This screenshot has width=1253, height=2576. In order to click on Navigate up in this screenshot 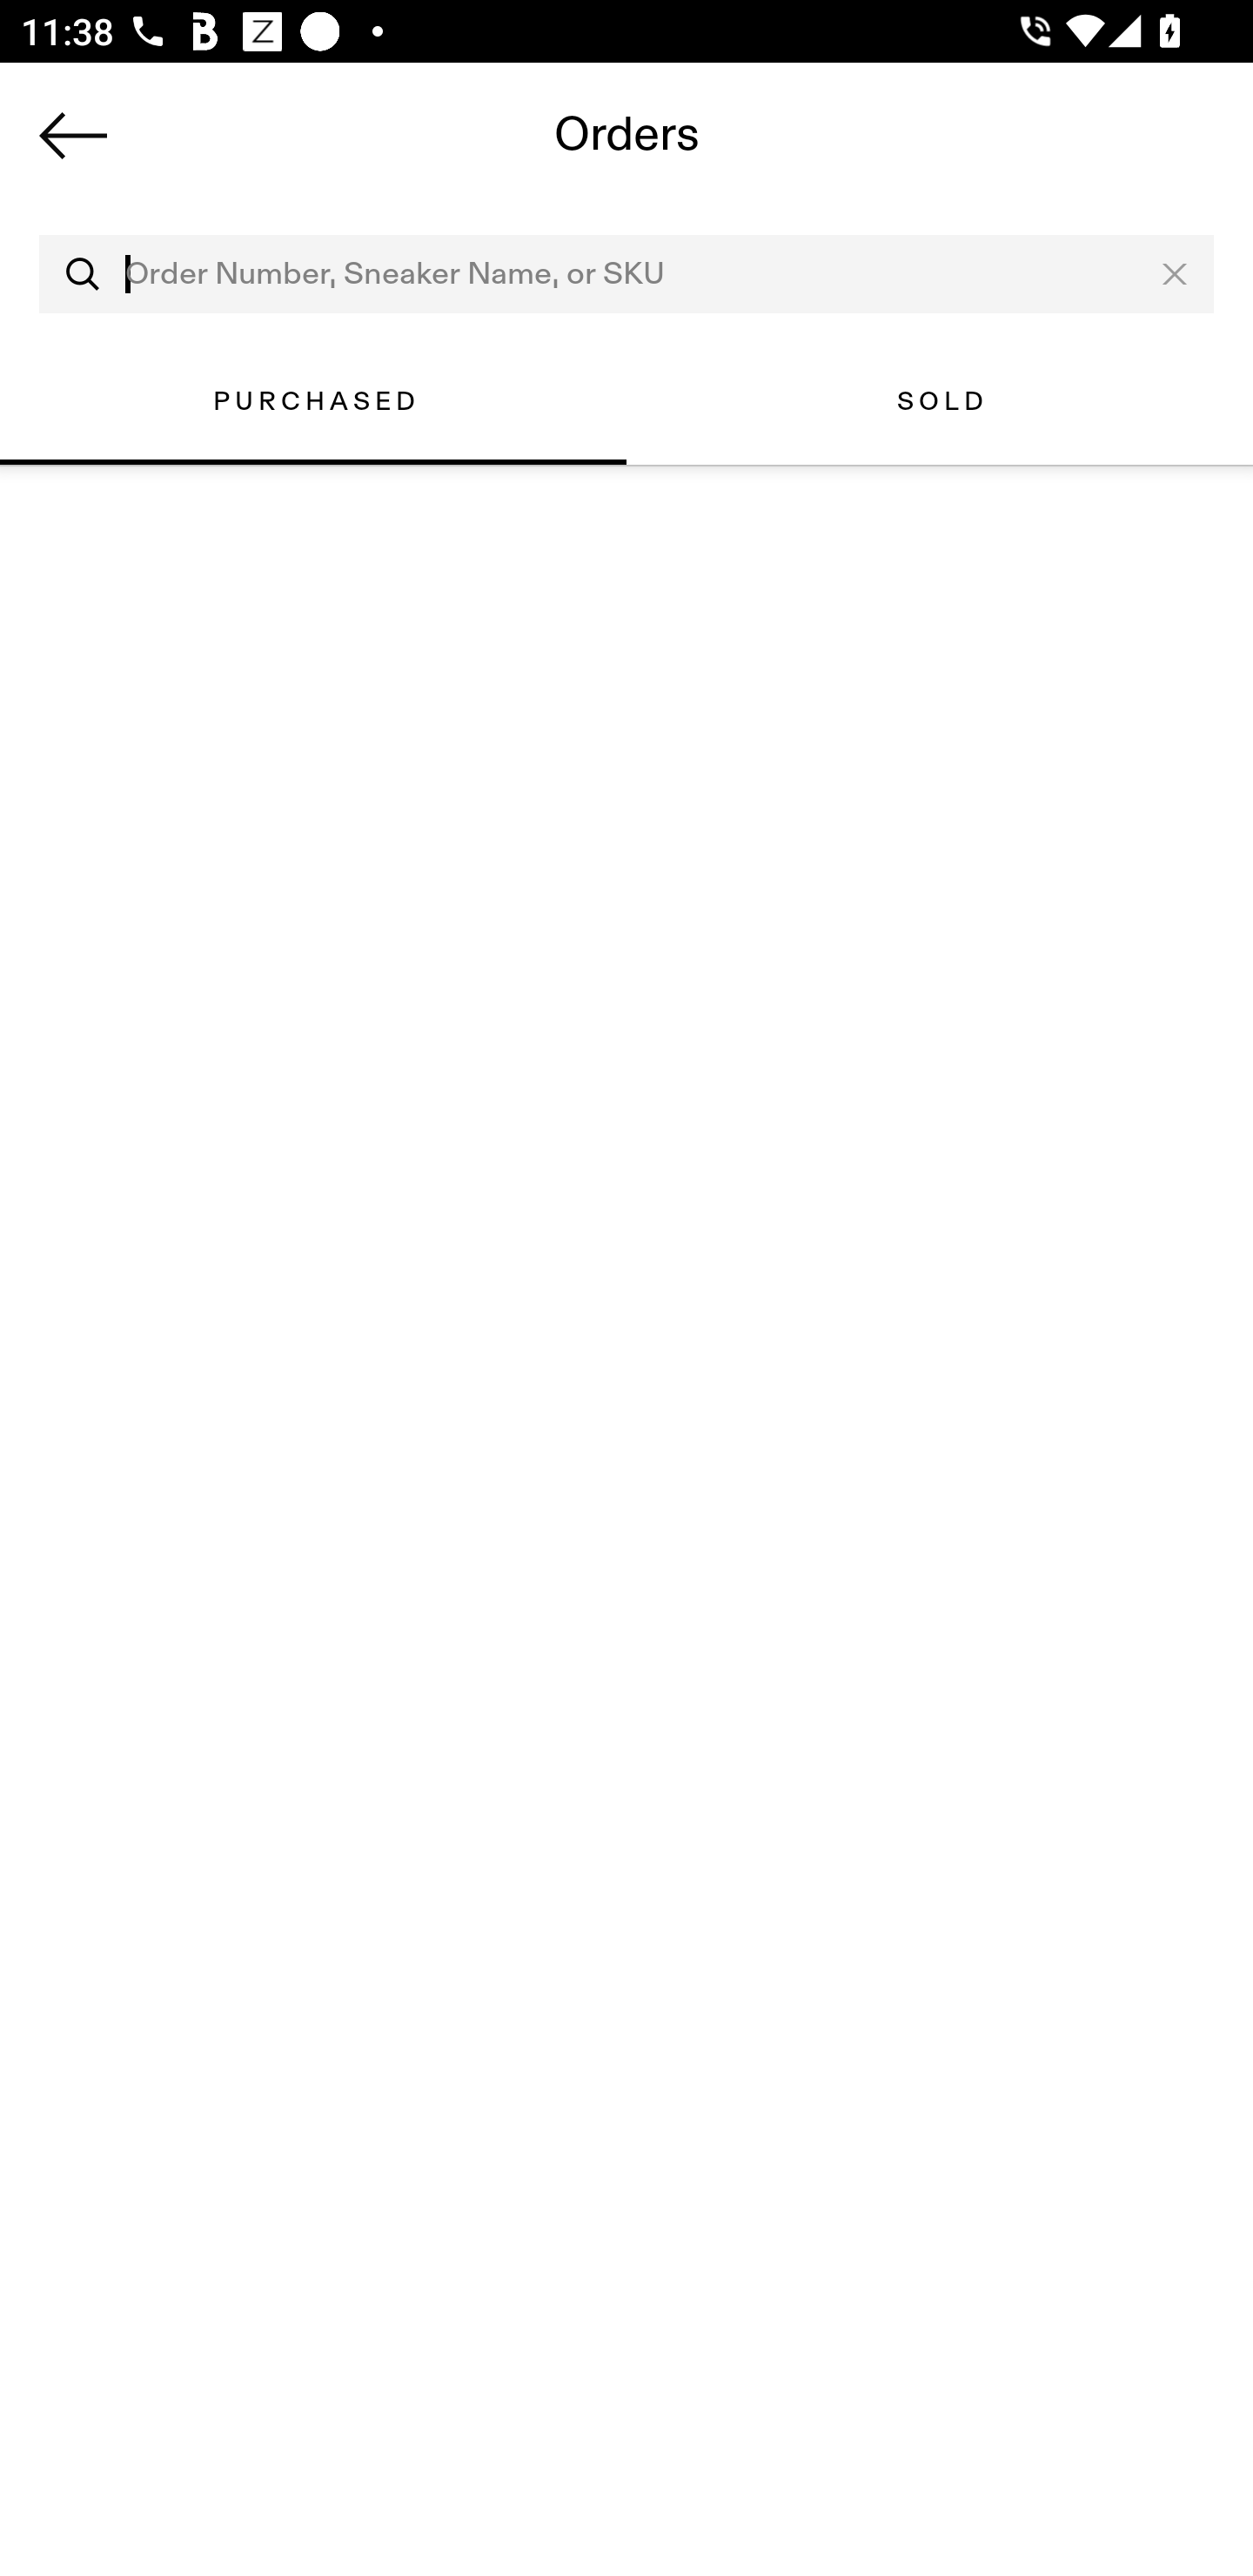, I will do `click(73, 135)`.